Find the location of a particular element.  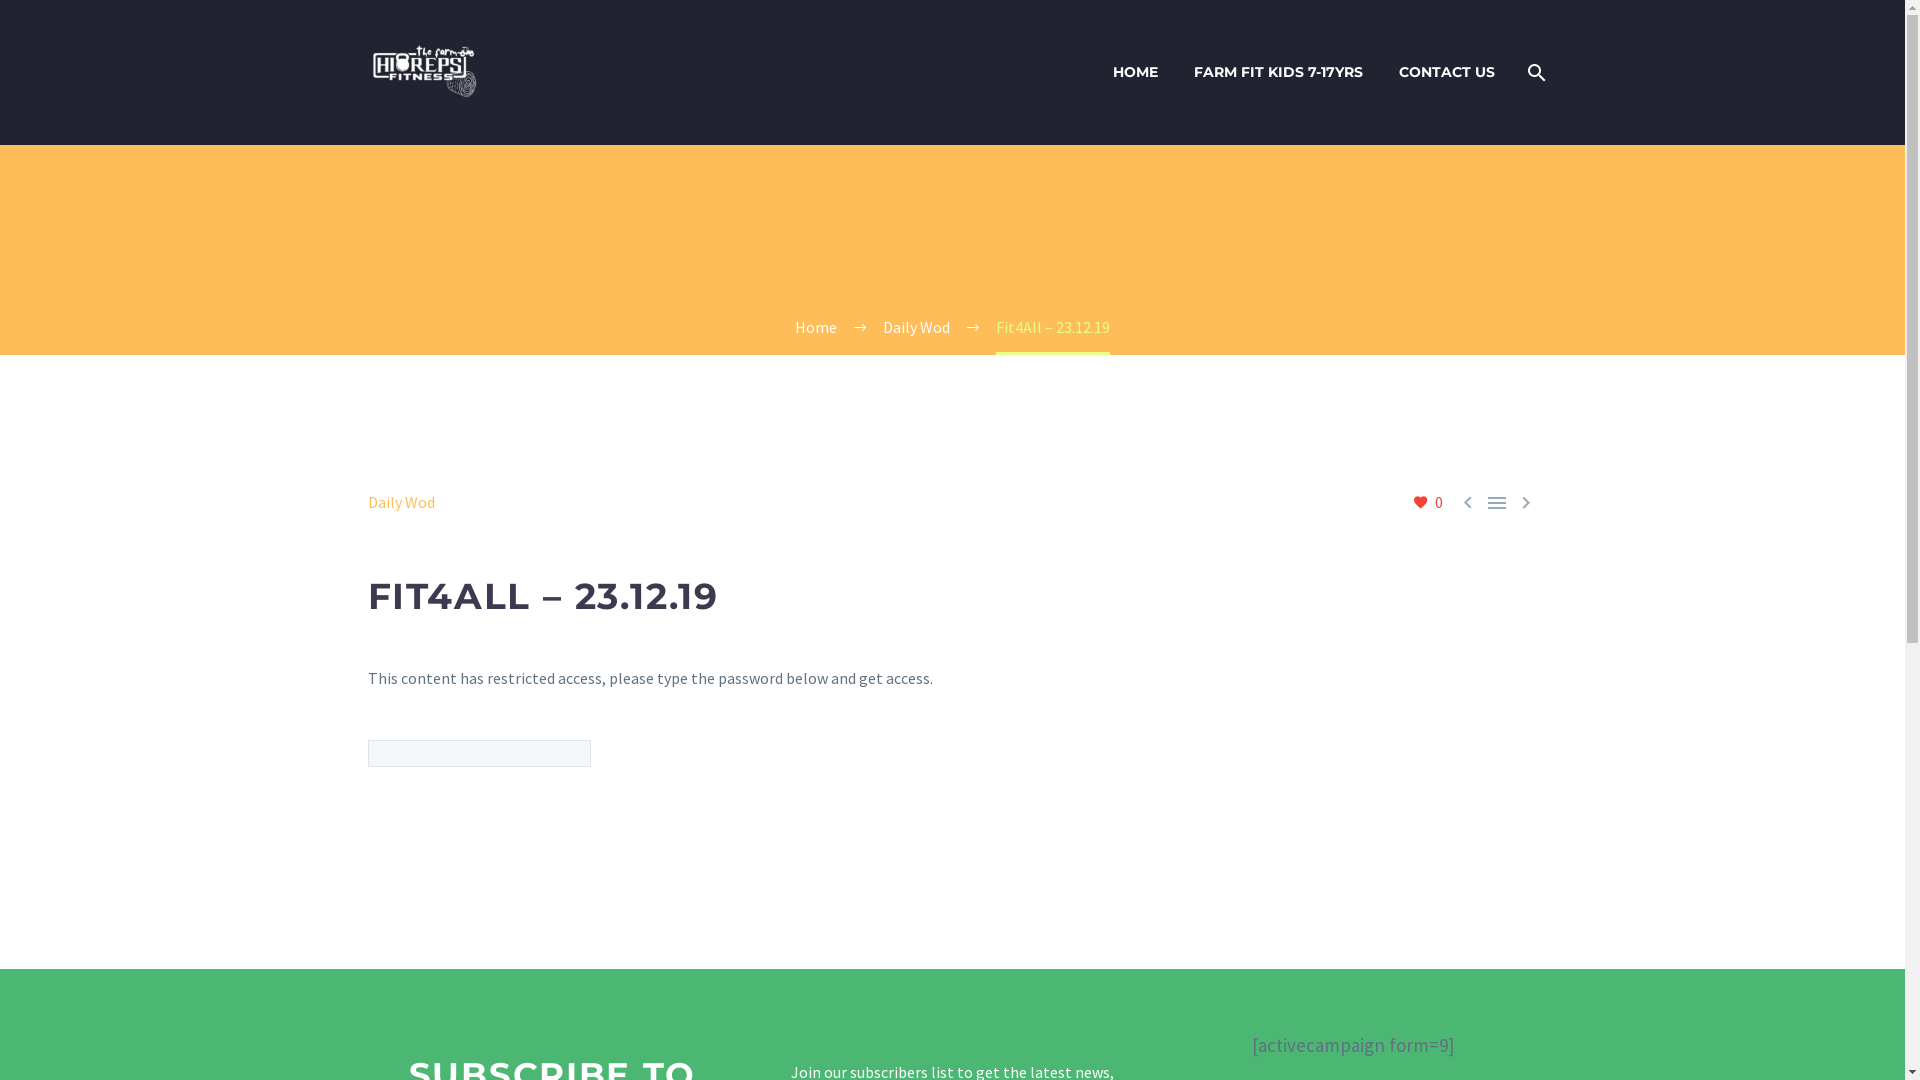

HOME is located at coordinates (1136, 72).